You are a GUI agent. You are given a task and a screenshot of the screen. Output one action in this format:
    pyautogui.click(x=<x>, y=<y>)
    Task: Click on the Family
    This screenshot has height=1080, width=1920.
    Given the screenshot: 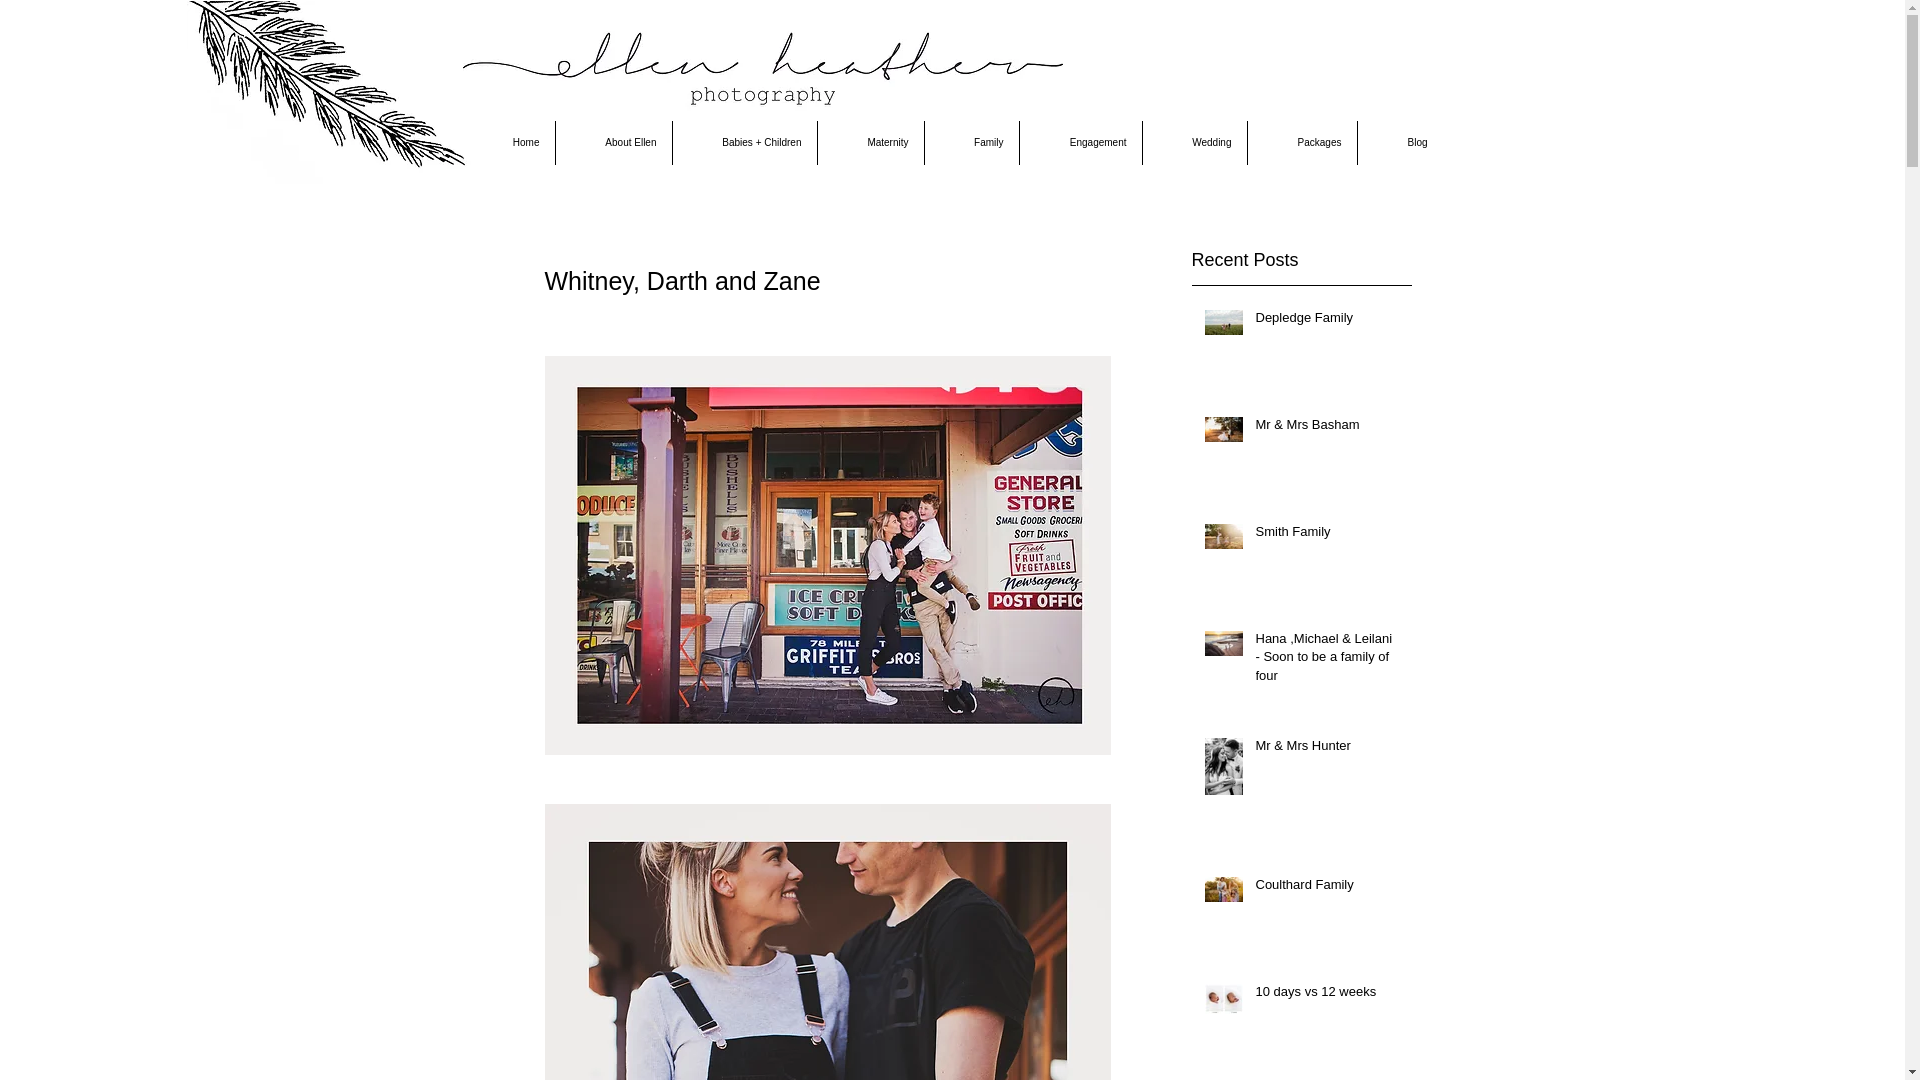 What is the action you would take?
    pyautogui.click(x=970, y=143)
    